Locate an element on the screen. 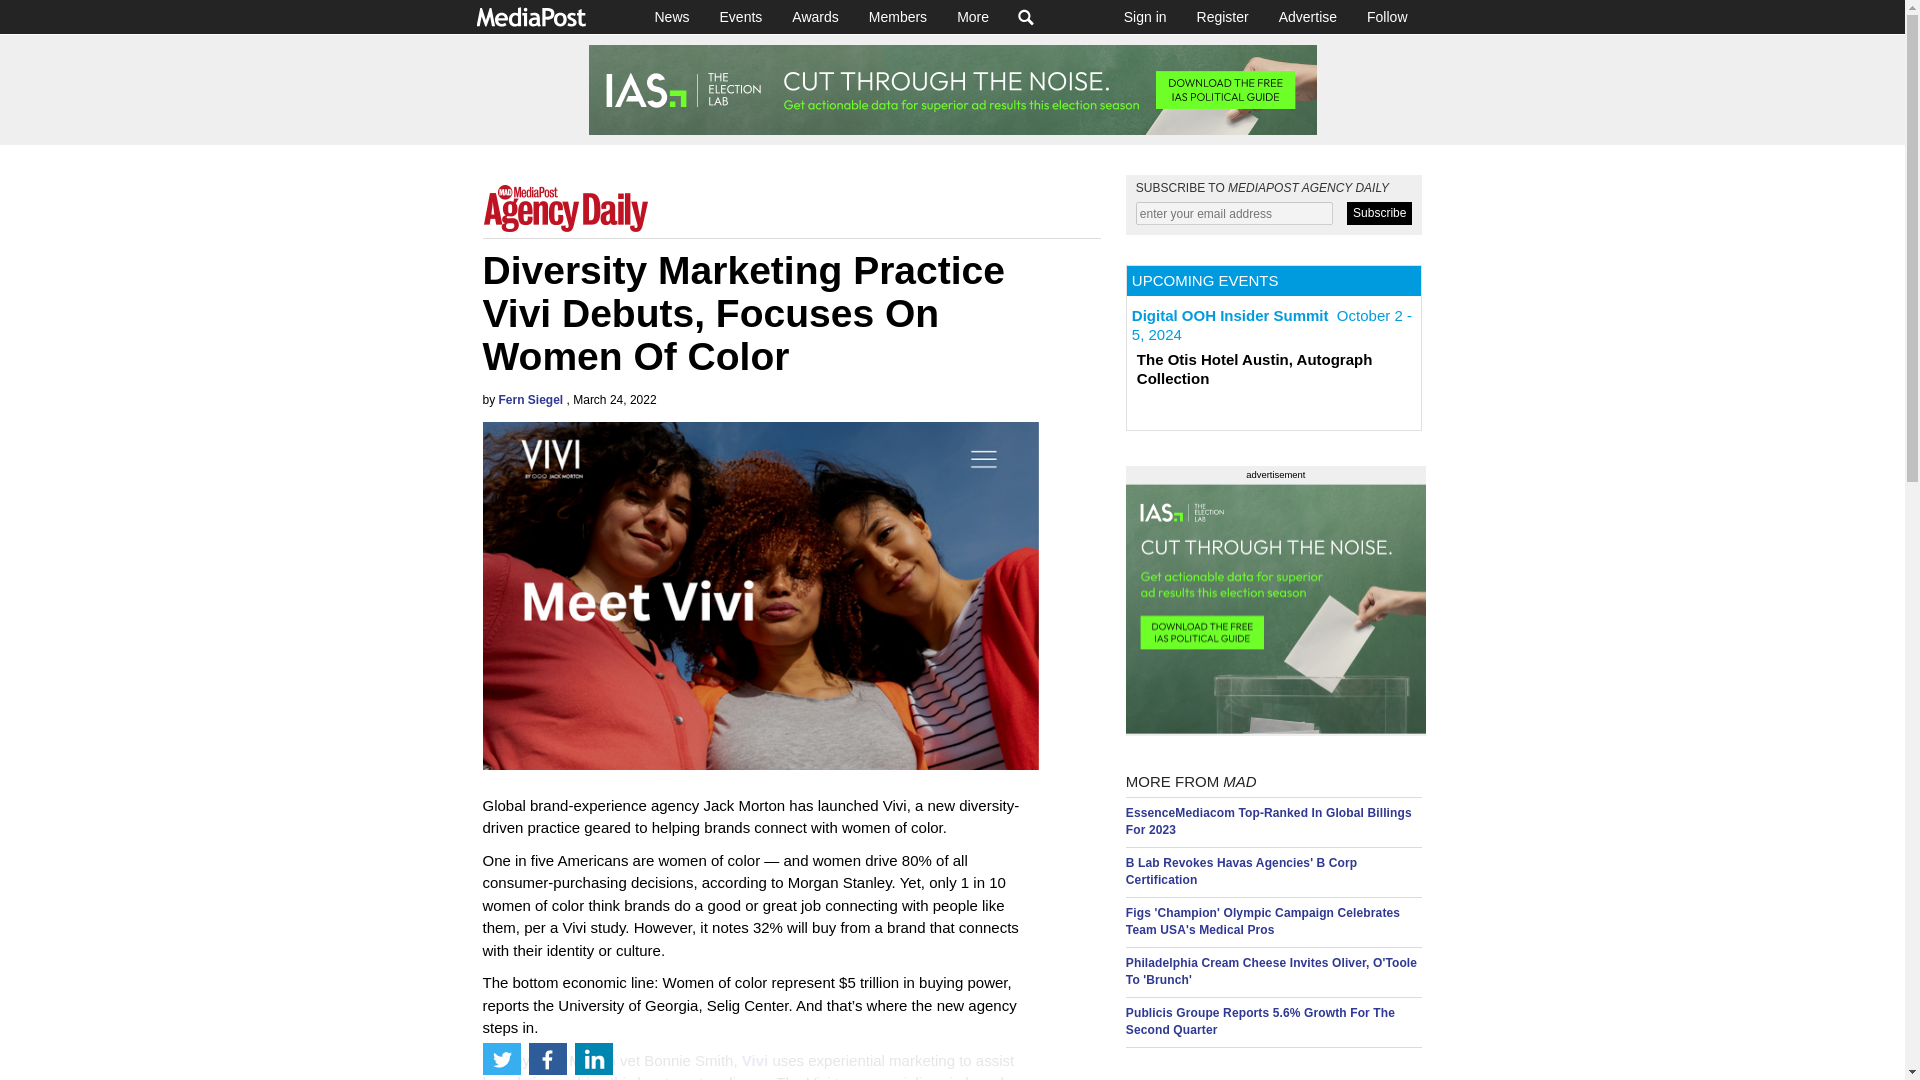 The width and height of the screenshot is (1920, 1080). Share on Facebook is located at coordinates (547, 1058).